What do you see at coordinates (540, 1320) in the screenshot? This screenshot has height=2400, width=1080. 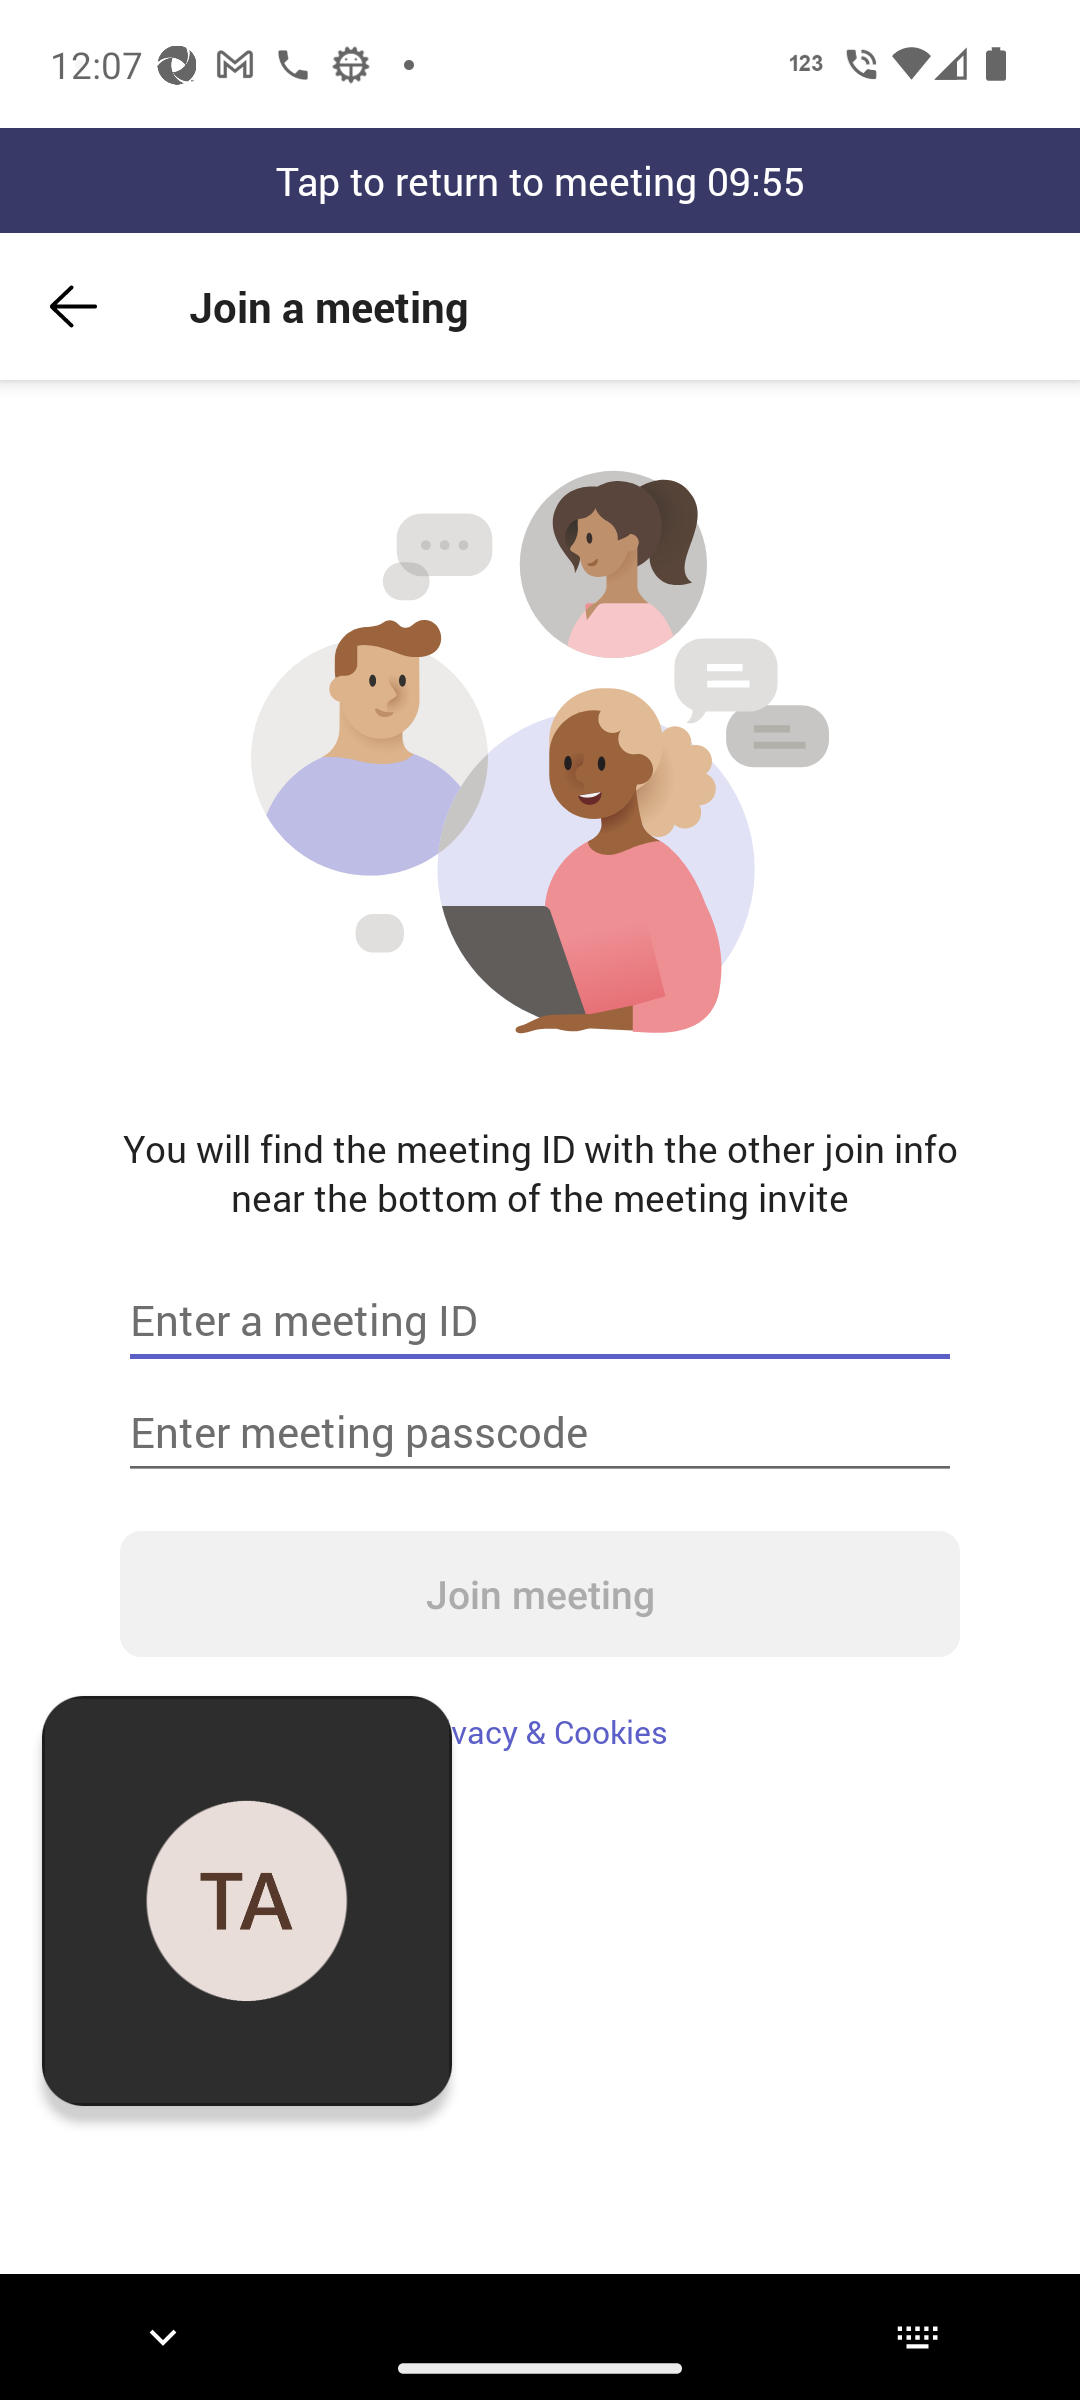 I see `Enter a meeting ID` at bounding box center [540, 1320].